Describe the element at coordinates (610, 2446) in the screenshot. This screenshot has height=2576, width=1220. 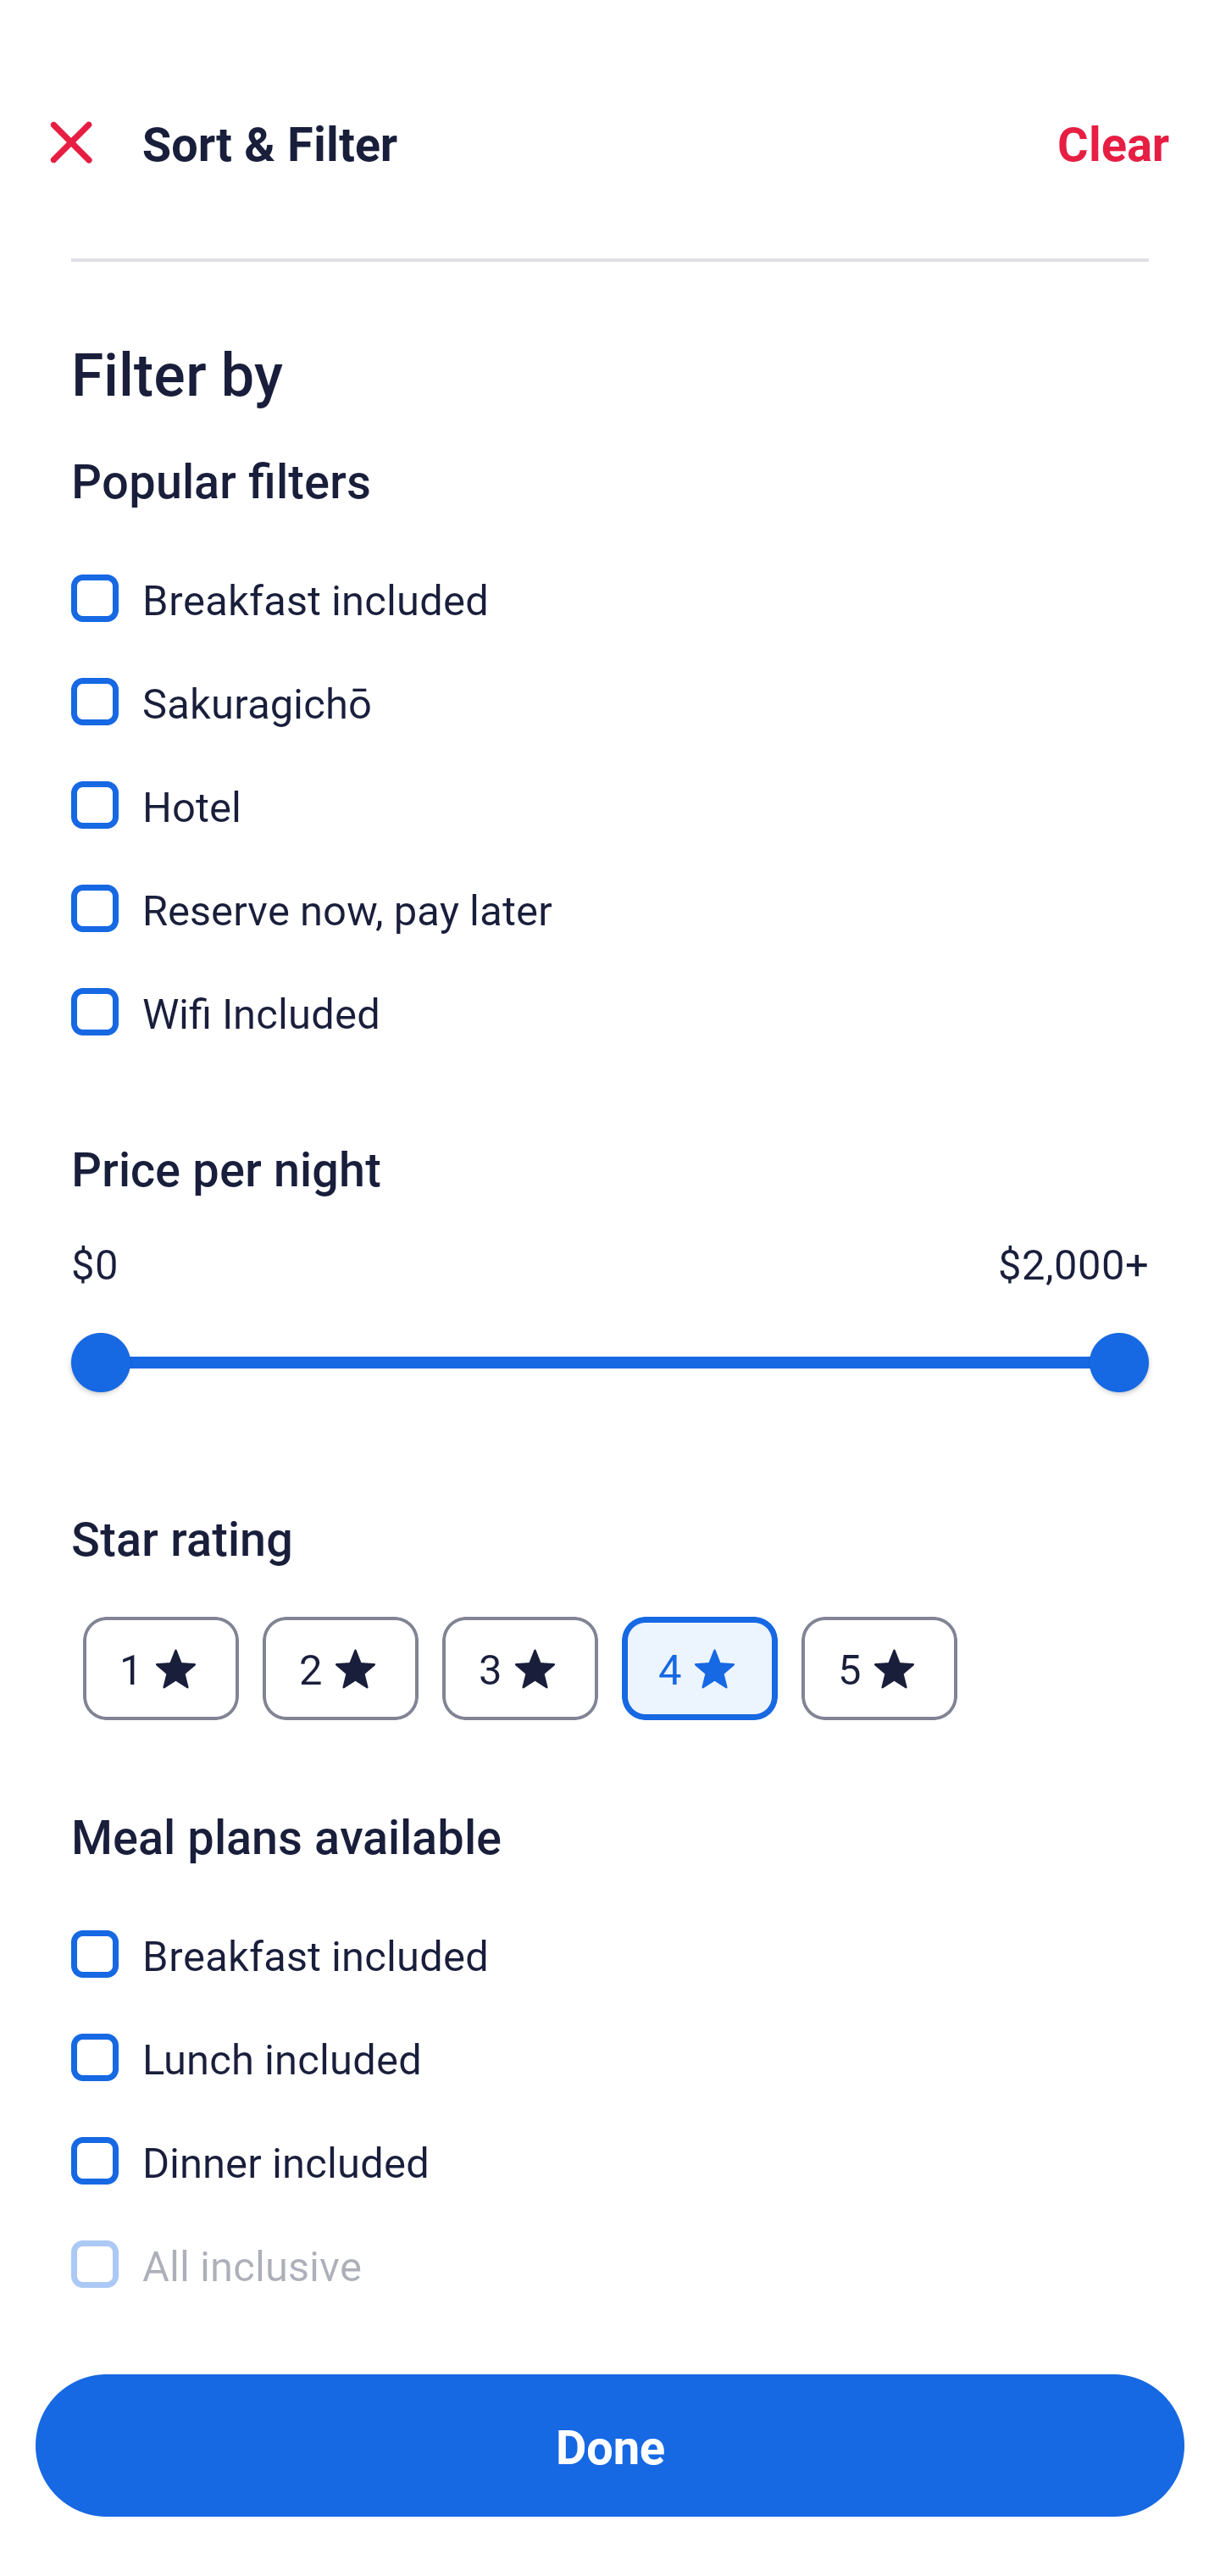
I see `Apply and close Sort and Filter Done` at that location.